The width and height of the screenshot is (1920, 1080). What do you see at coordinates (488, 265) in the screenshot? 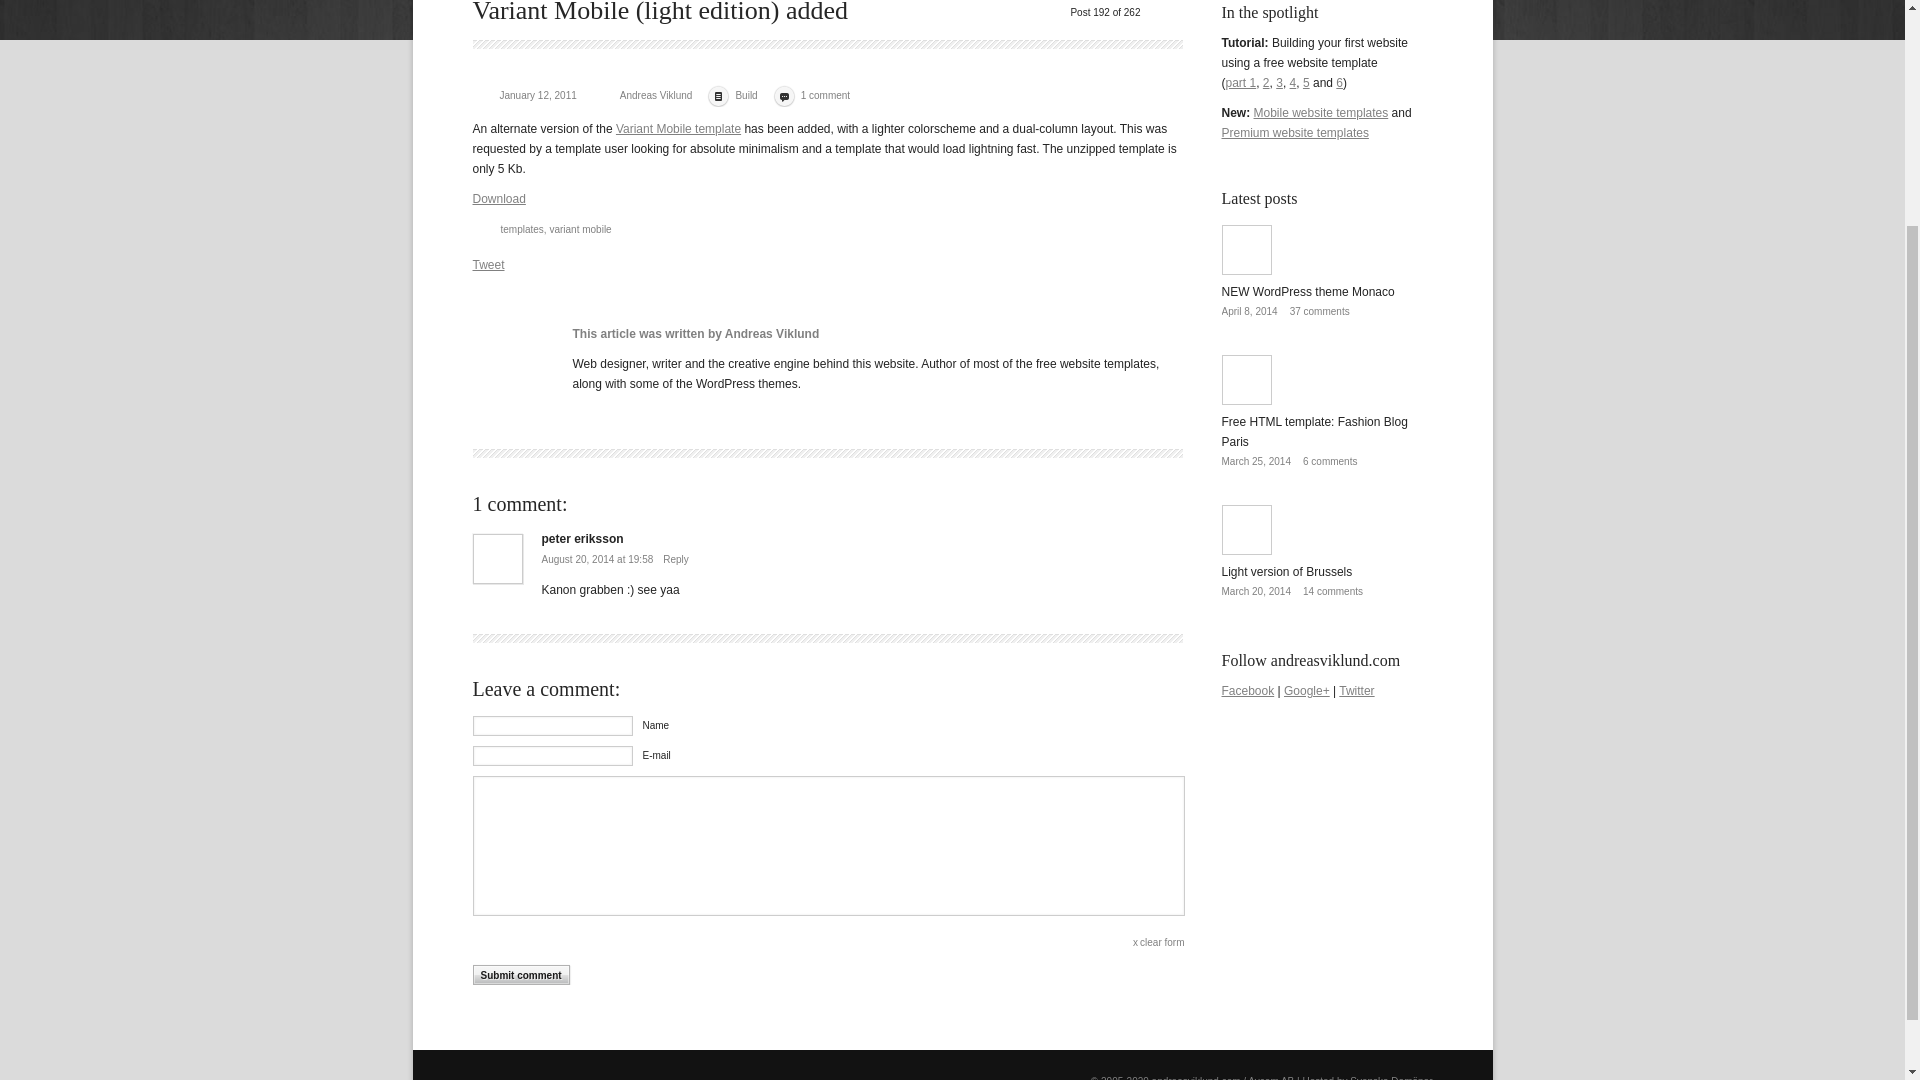
I see `Tweet` at bounding box center [488, 265].